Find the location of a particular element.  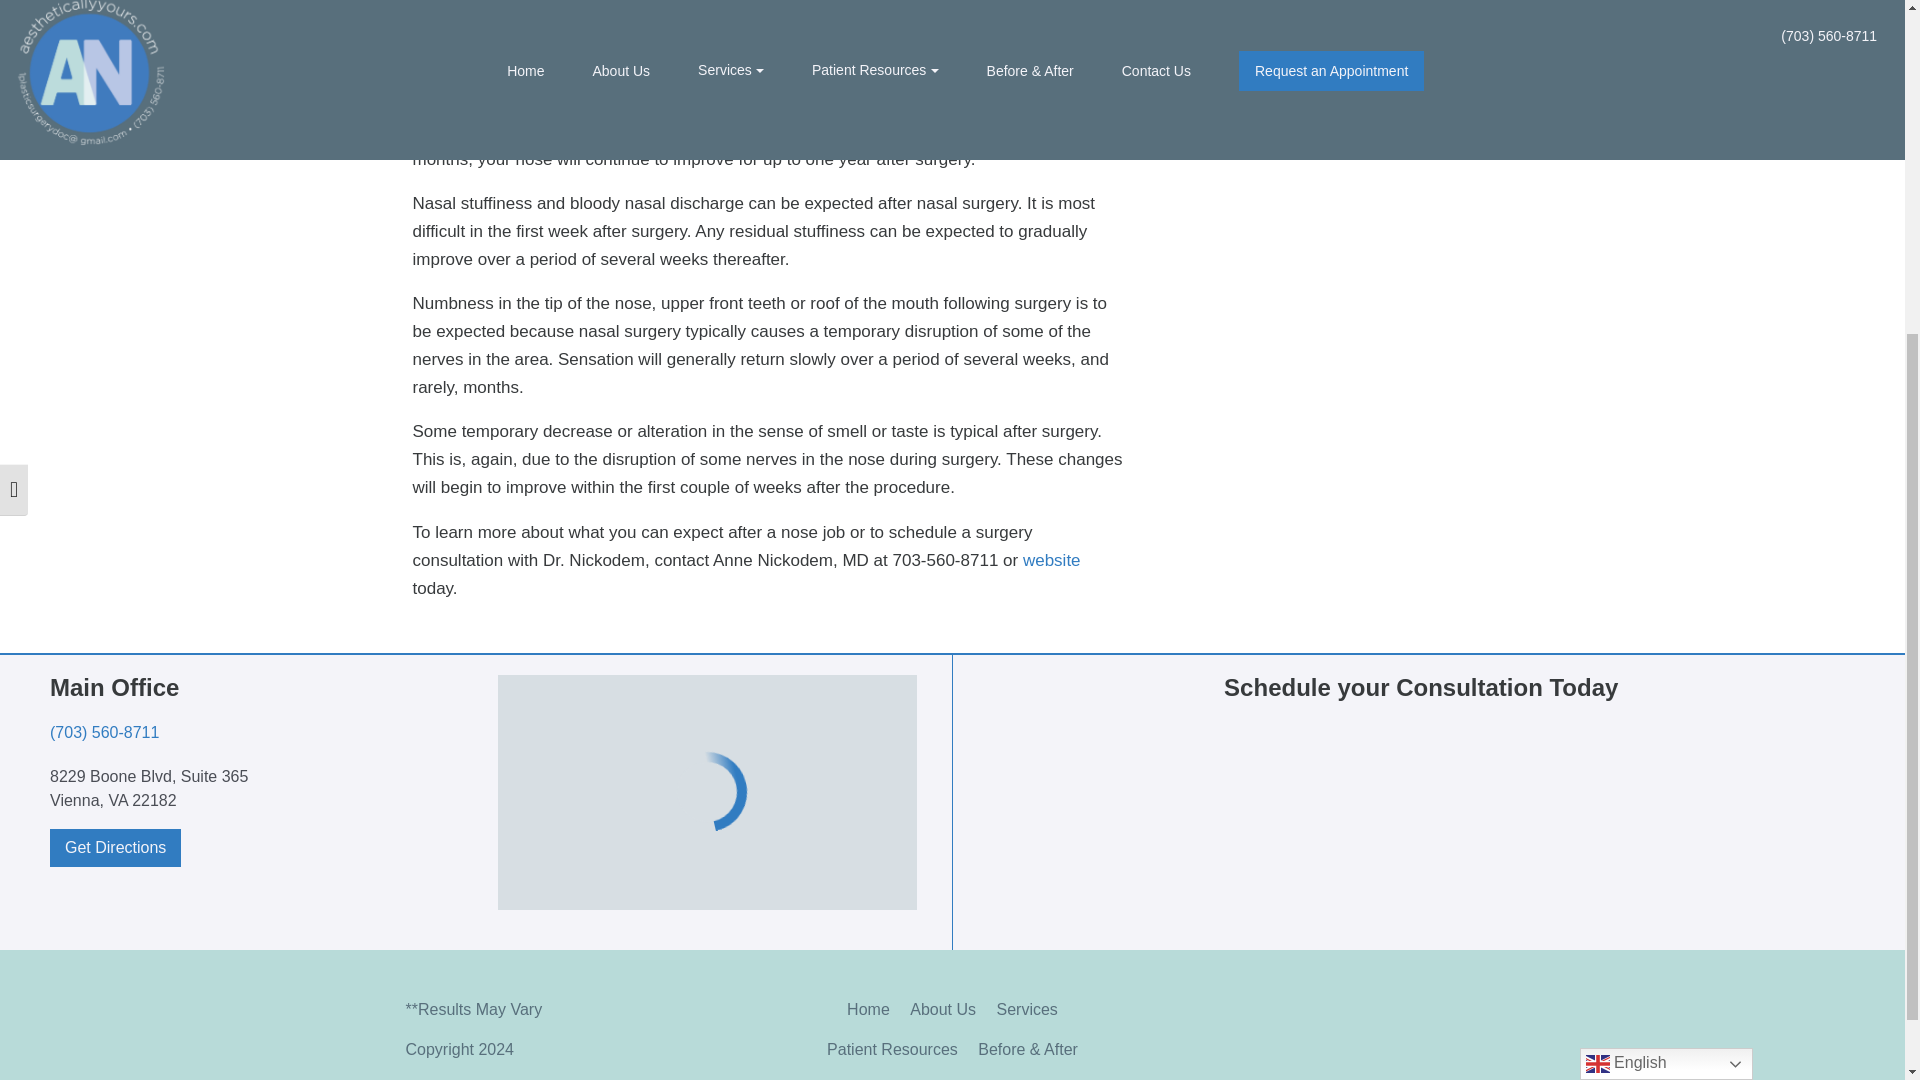

Toggle Font size is located at coordinates (14, 7).